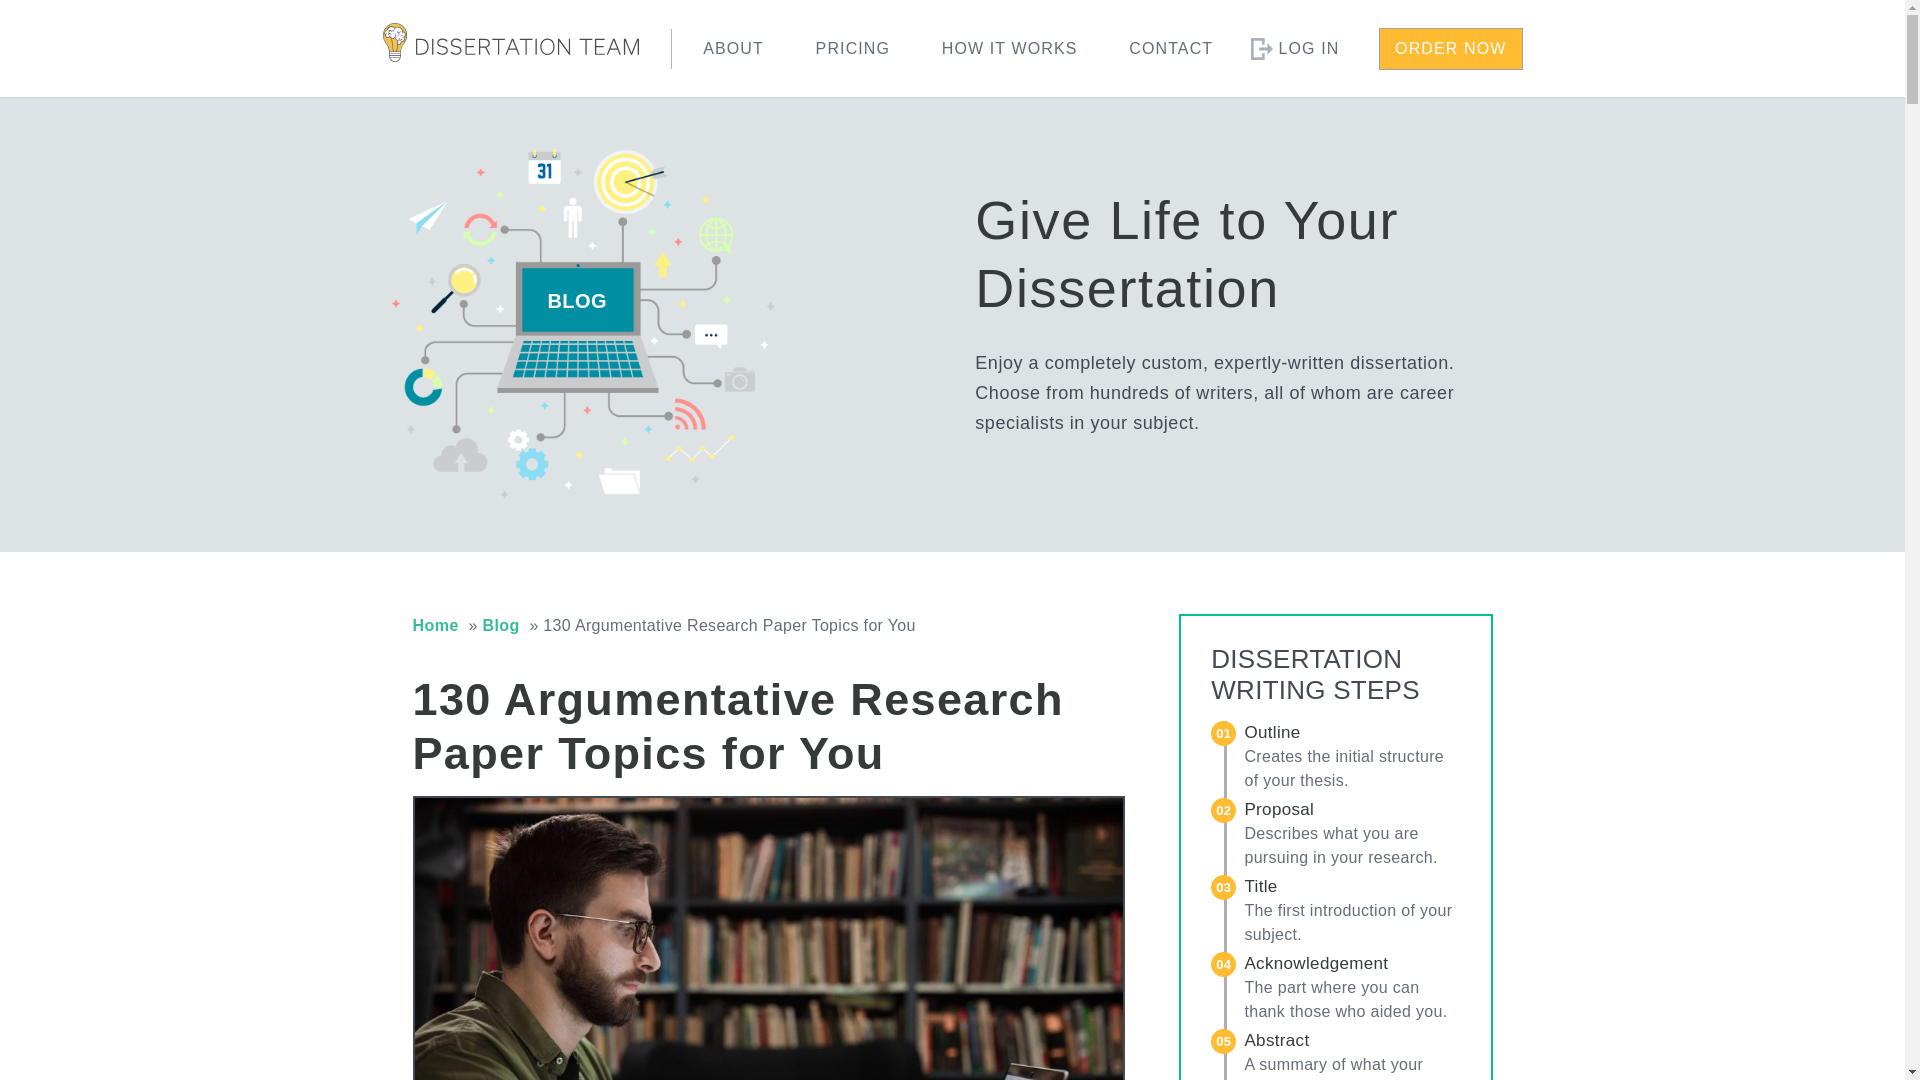 Image resolution: width=1920 pixels, height=1080 pixels. I want to click on CONTACT, so click(1170, 48).